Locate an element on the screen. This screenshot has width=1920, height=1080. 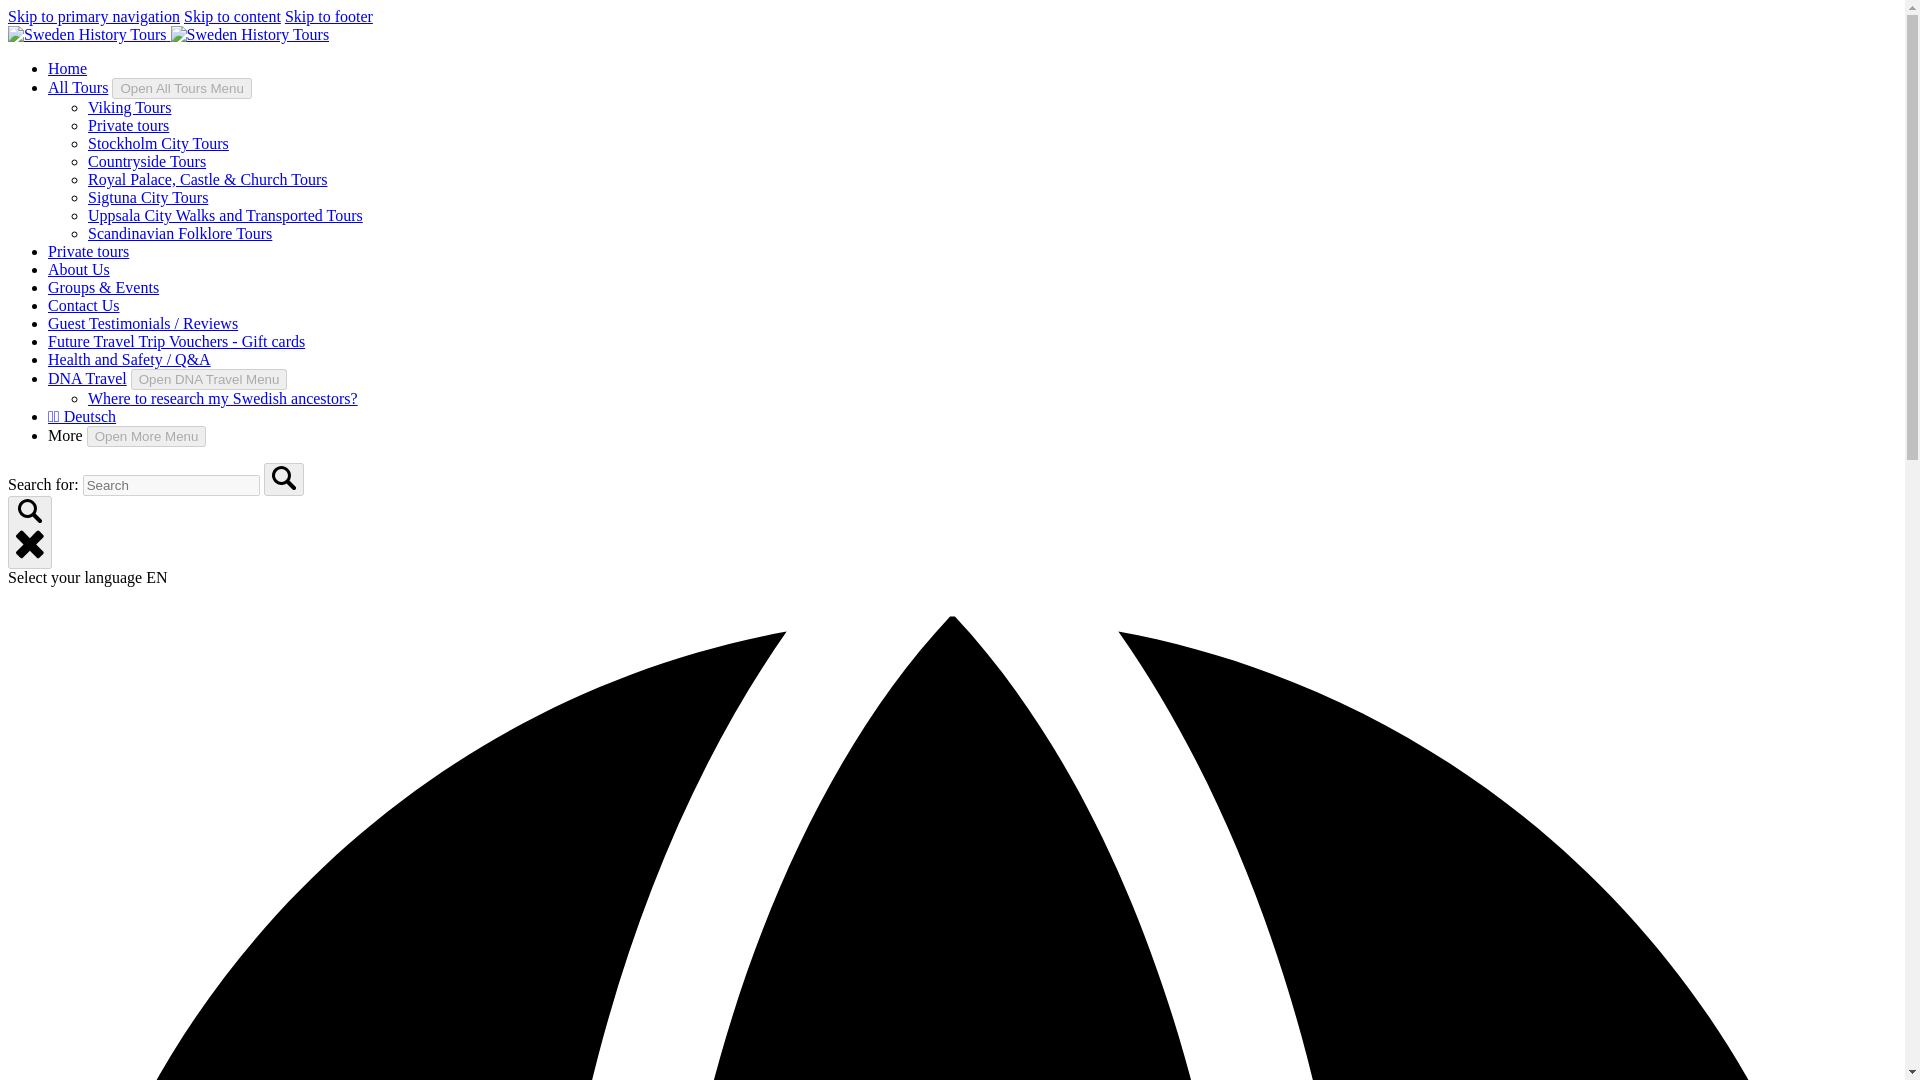
Skip to primary navigation is located at coordinates (94, 16).